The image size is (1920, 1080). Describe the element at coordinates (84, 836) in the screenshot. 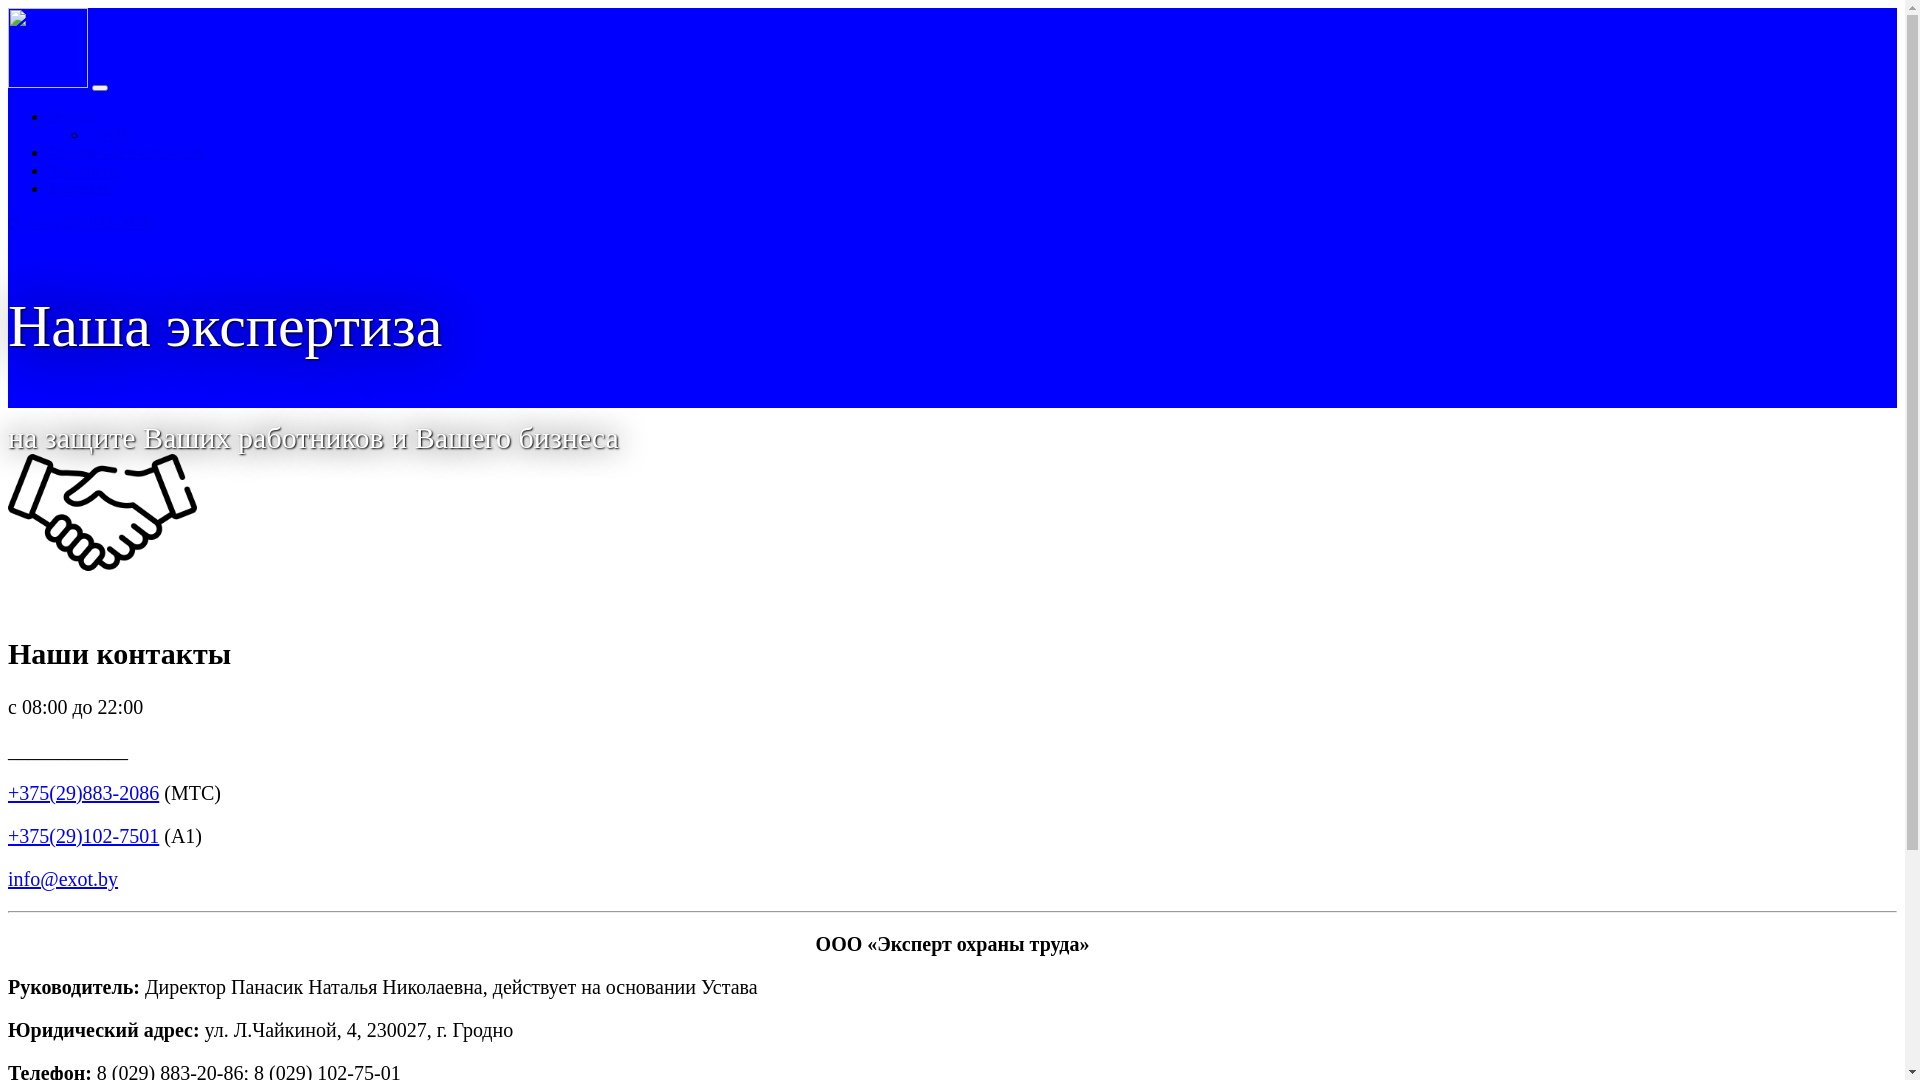

I see `+375(29)102-7501` at that location.